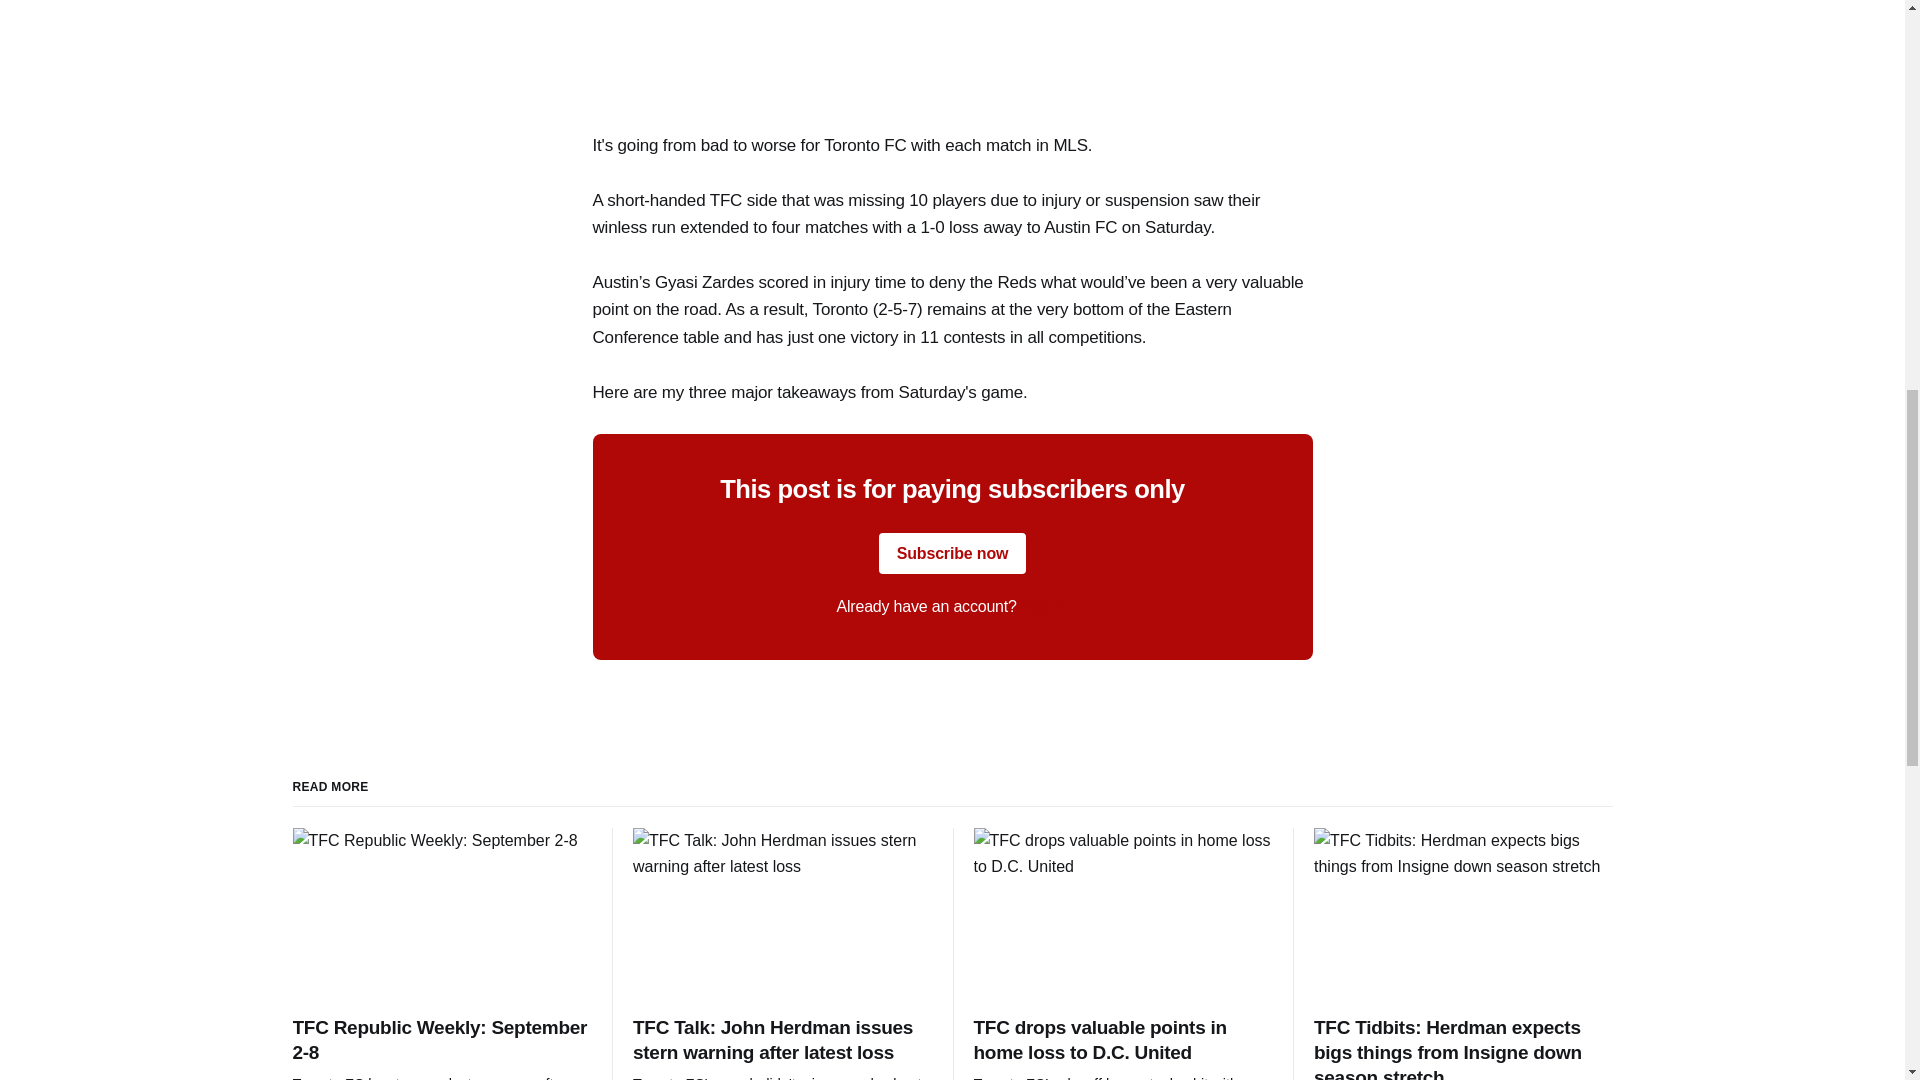 The height and width of the screenshot is (1080, 1920). Describe the element at coordinates (953, 554) in the screenshot. I see `Subscribe now` at that location.